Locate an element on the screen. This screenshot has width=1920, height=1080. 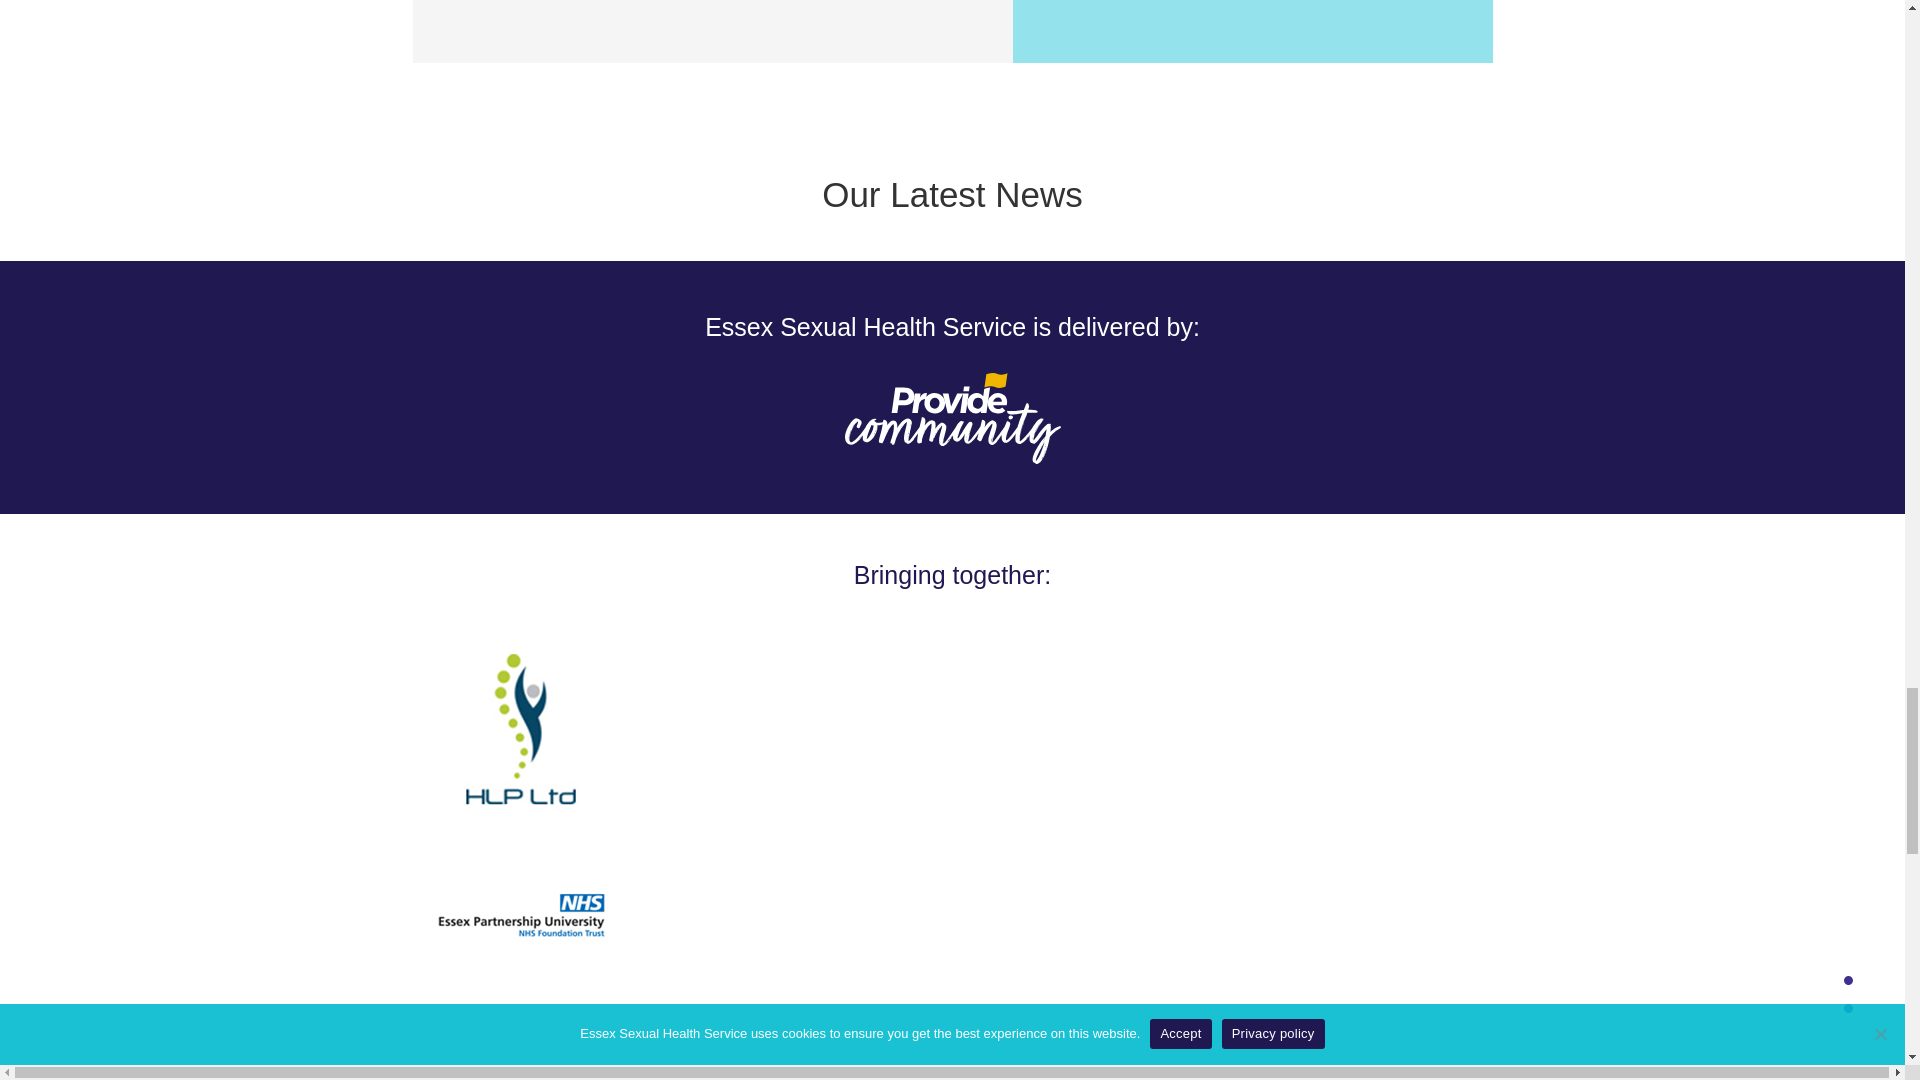
EPU logo is located at coordinates (521, 921).